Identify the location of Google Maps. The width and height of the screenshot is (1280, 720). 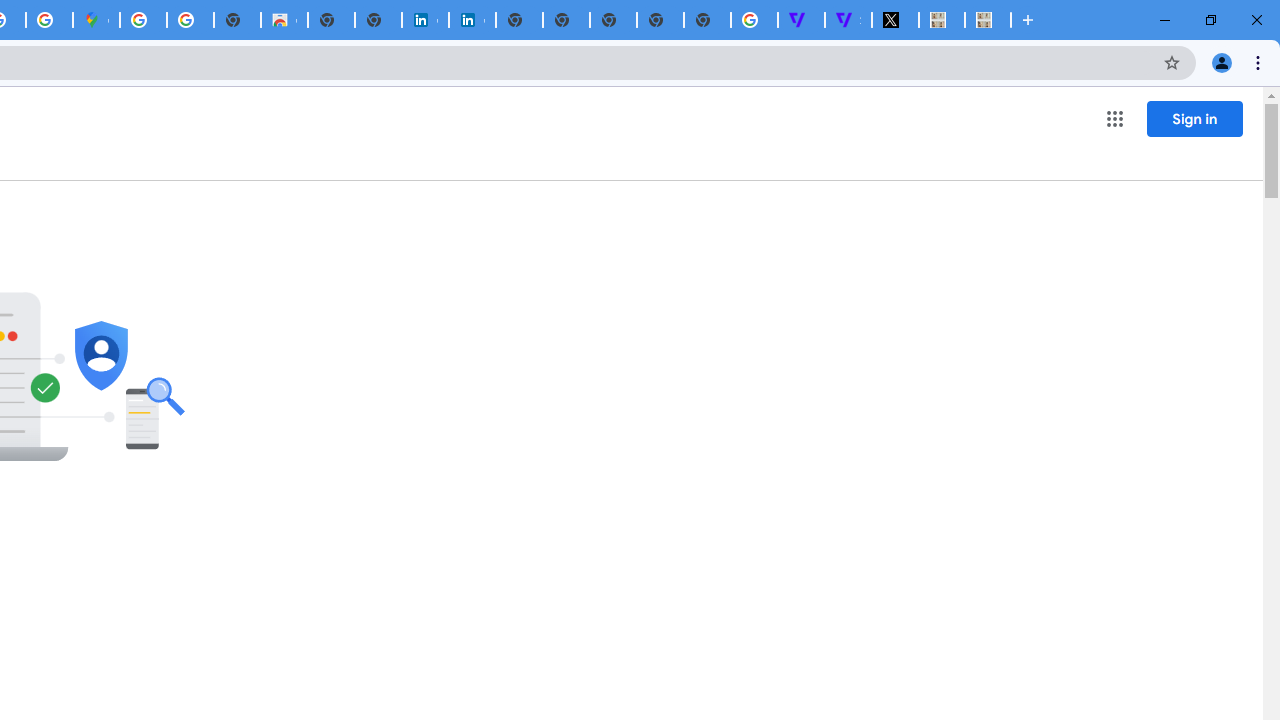
(96, 20).